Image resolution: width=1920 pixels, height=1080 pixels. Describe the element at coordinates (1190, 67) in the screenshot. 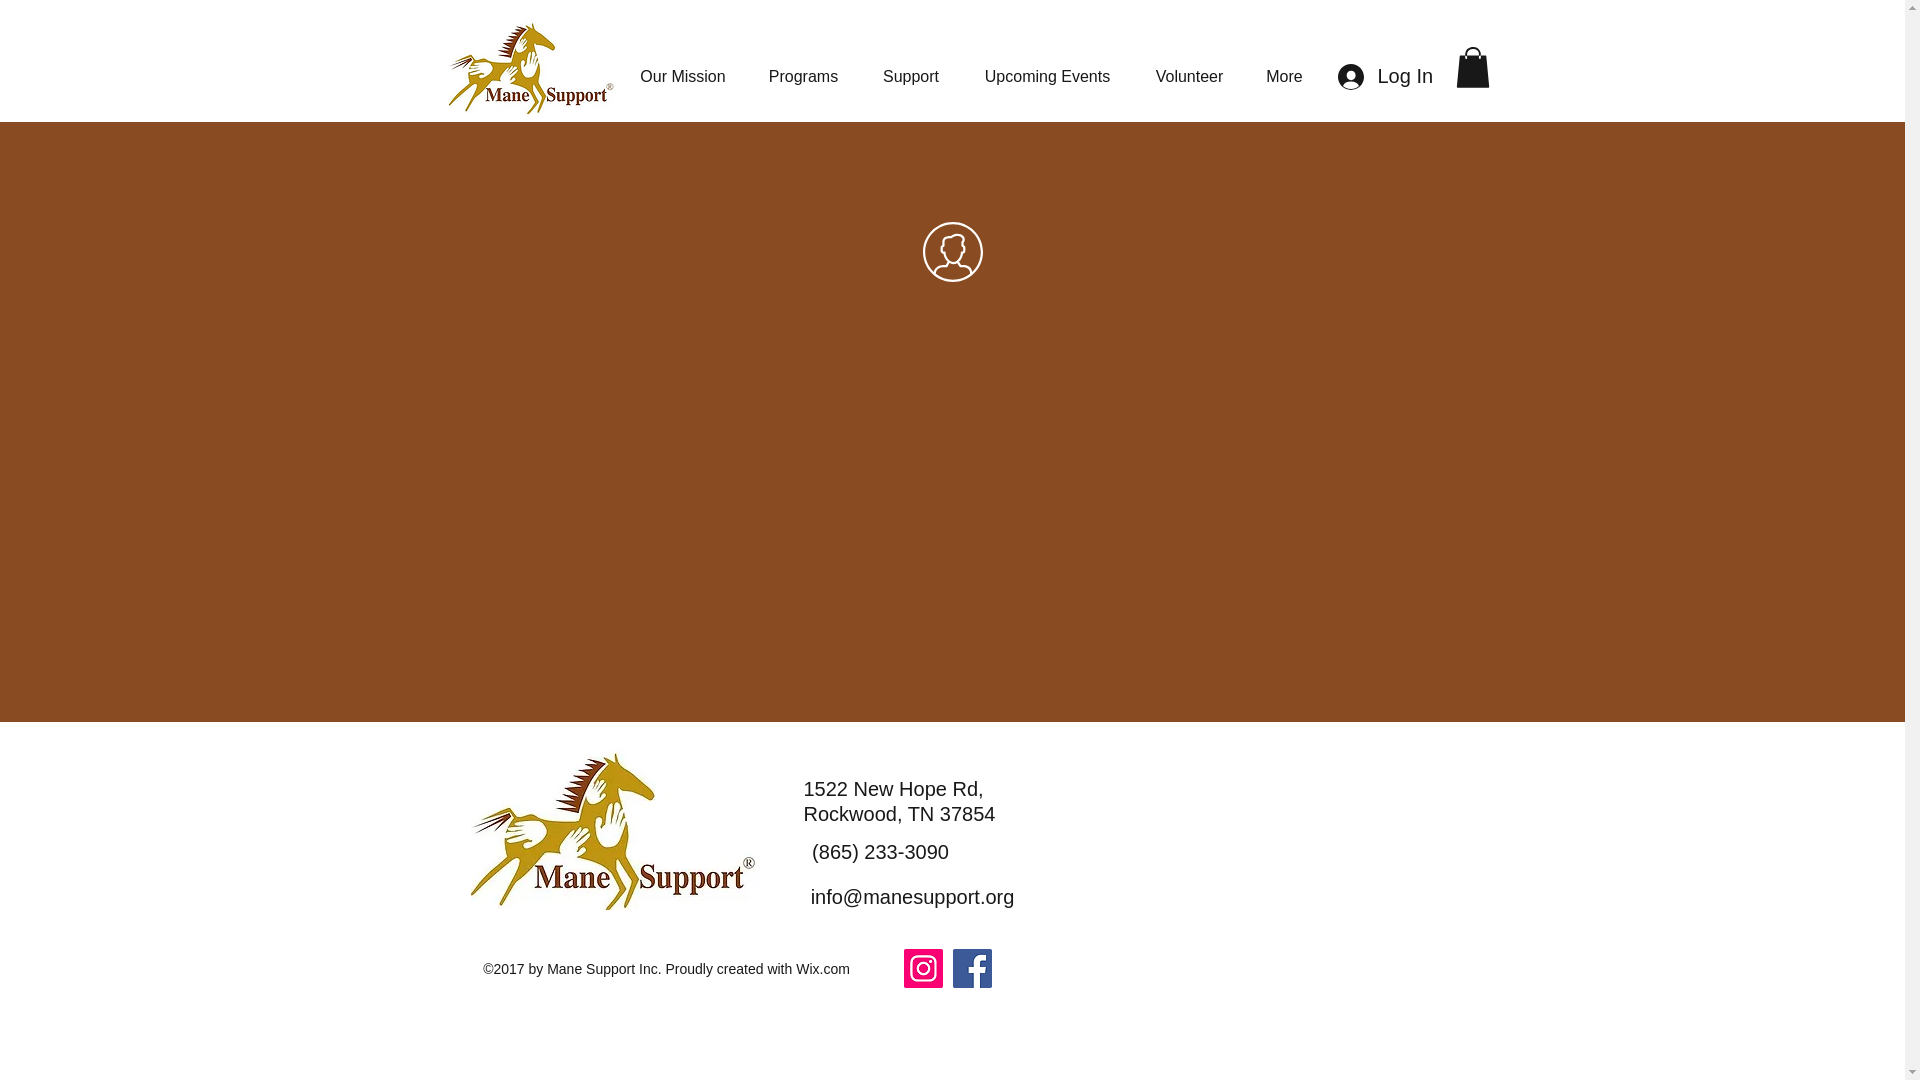

I see `Volunteer` at that location.